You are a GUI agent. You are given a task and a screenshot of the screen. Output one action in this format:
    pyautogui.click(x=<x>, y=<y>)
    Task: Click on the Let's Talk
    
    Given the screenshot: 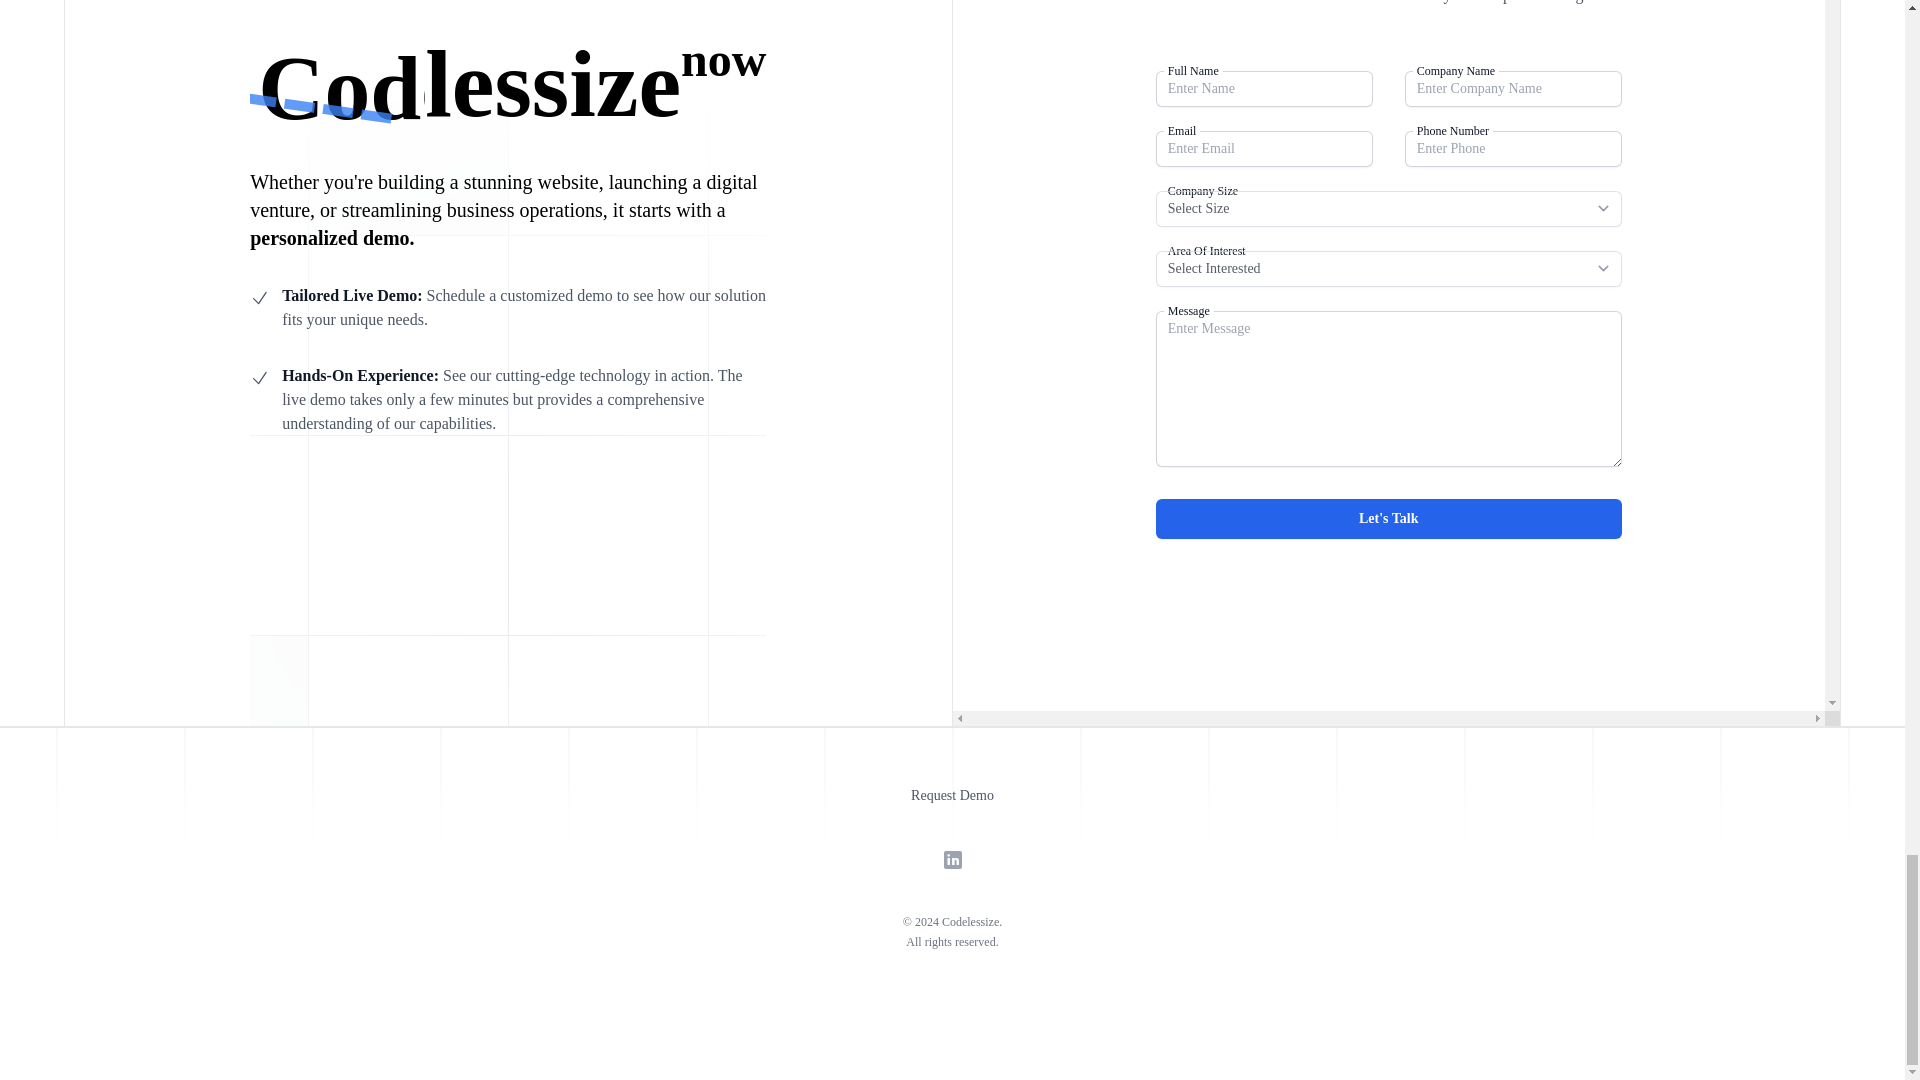 What is the action you would take?
    pyautogui.click(x=1388, y=518)
    